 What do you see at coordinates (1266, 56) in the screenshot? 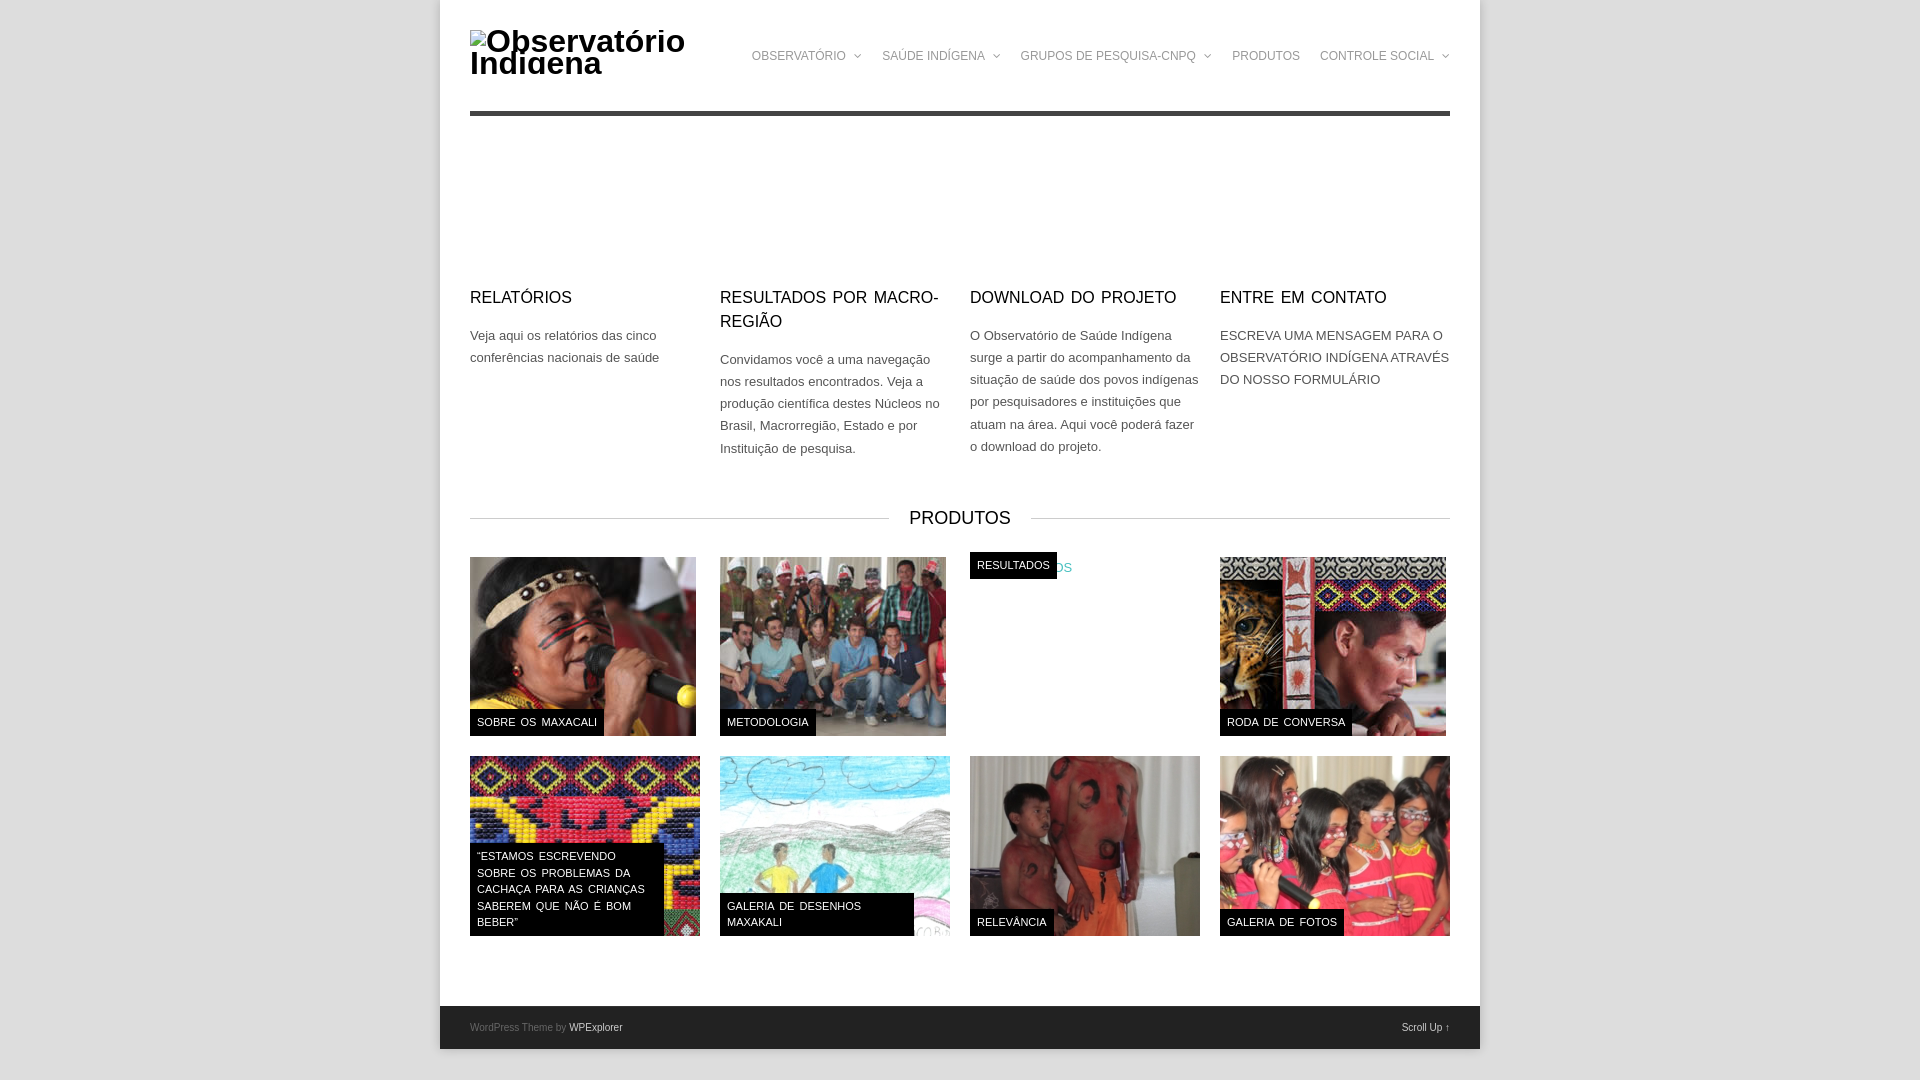
I see `PRODUTOS` at bounding box center [1266, 56].